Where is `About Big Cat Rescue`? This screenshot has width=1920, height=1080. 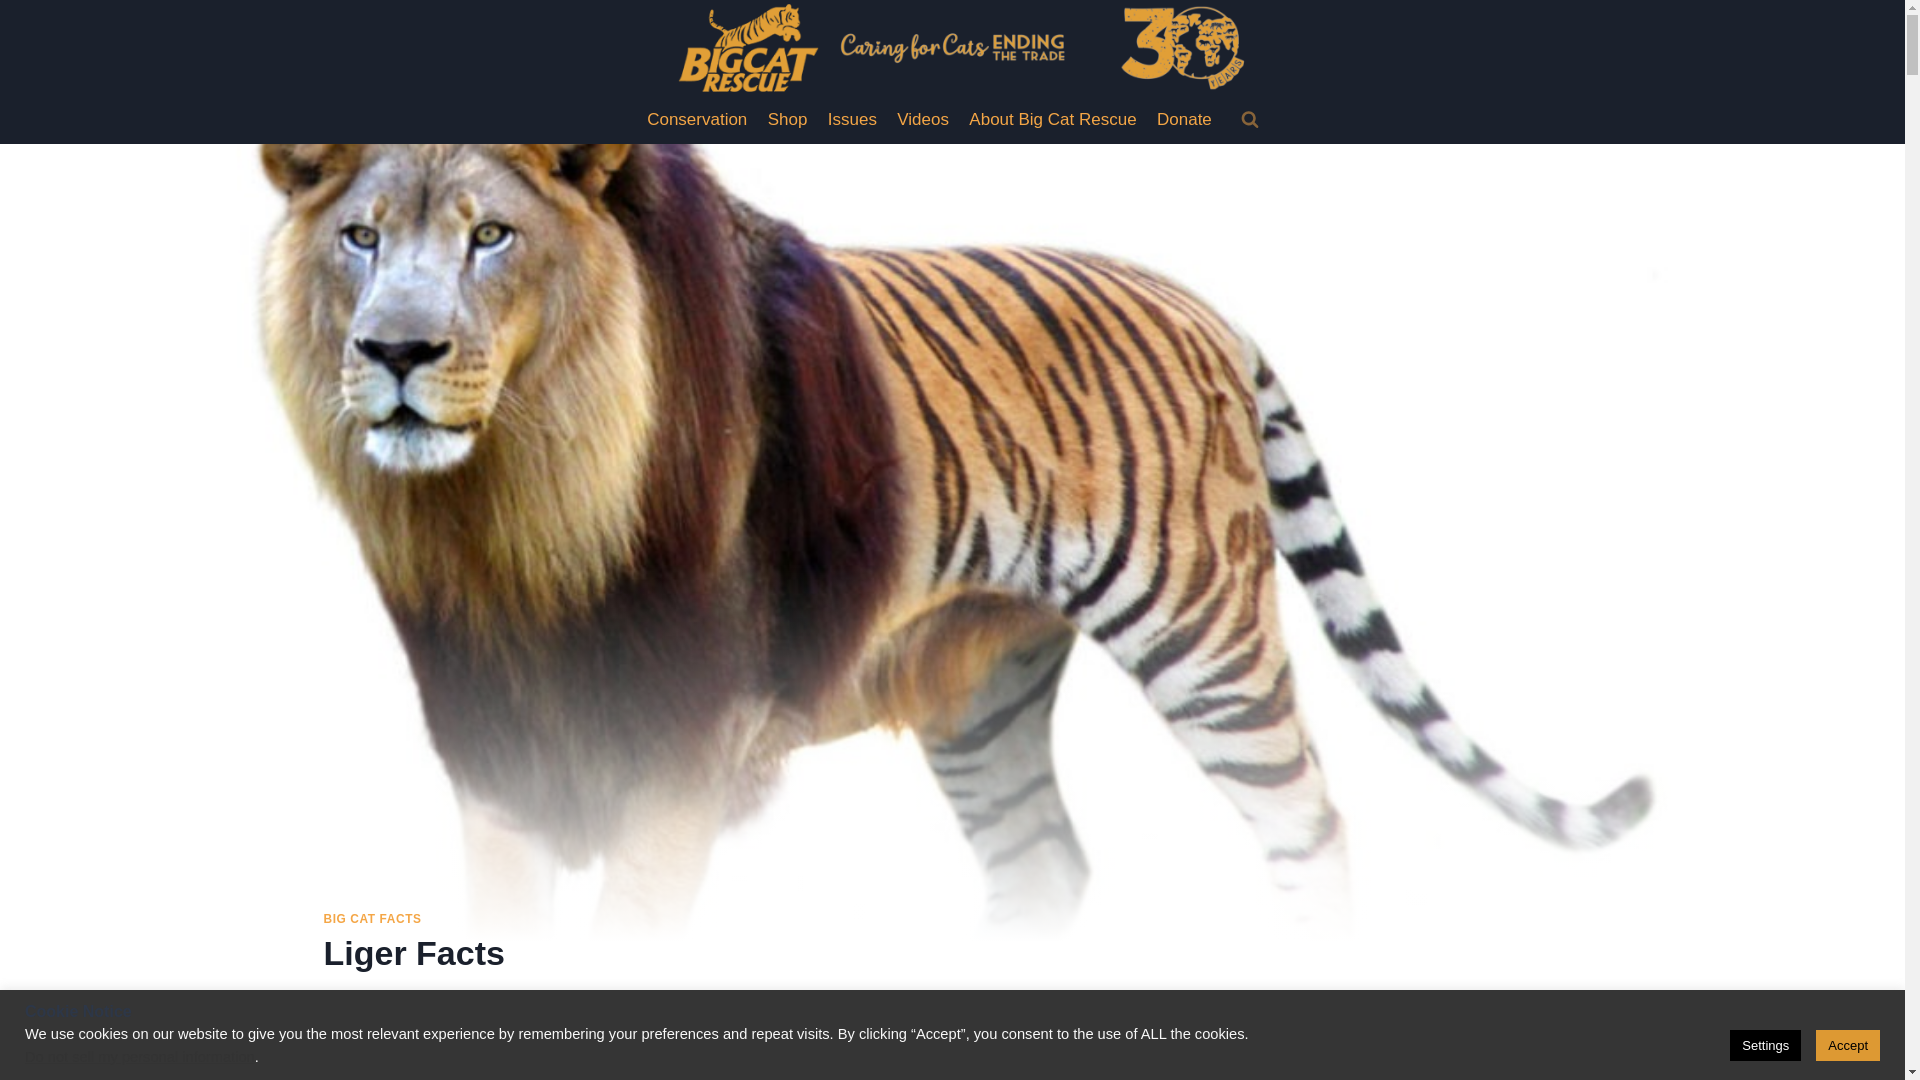 About Big Cat Rescue is located at coordinates (1052, 120).